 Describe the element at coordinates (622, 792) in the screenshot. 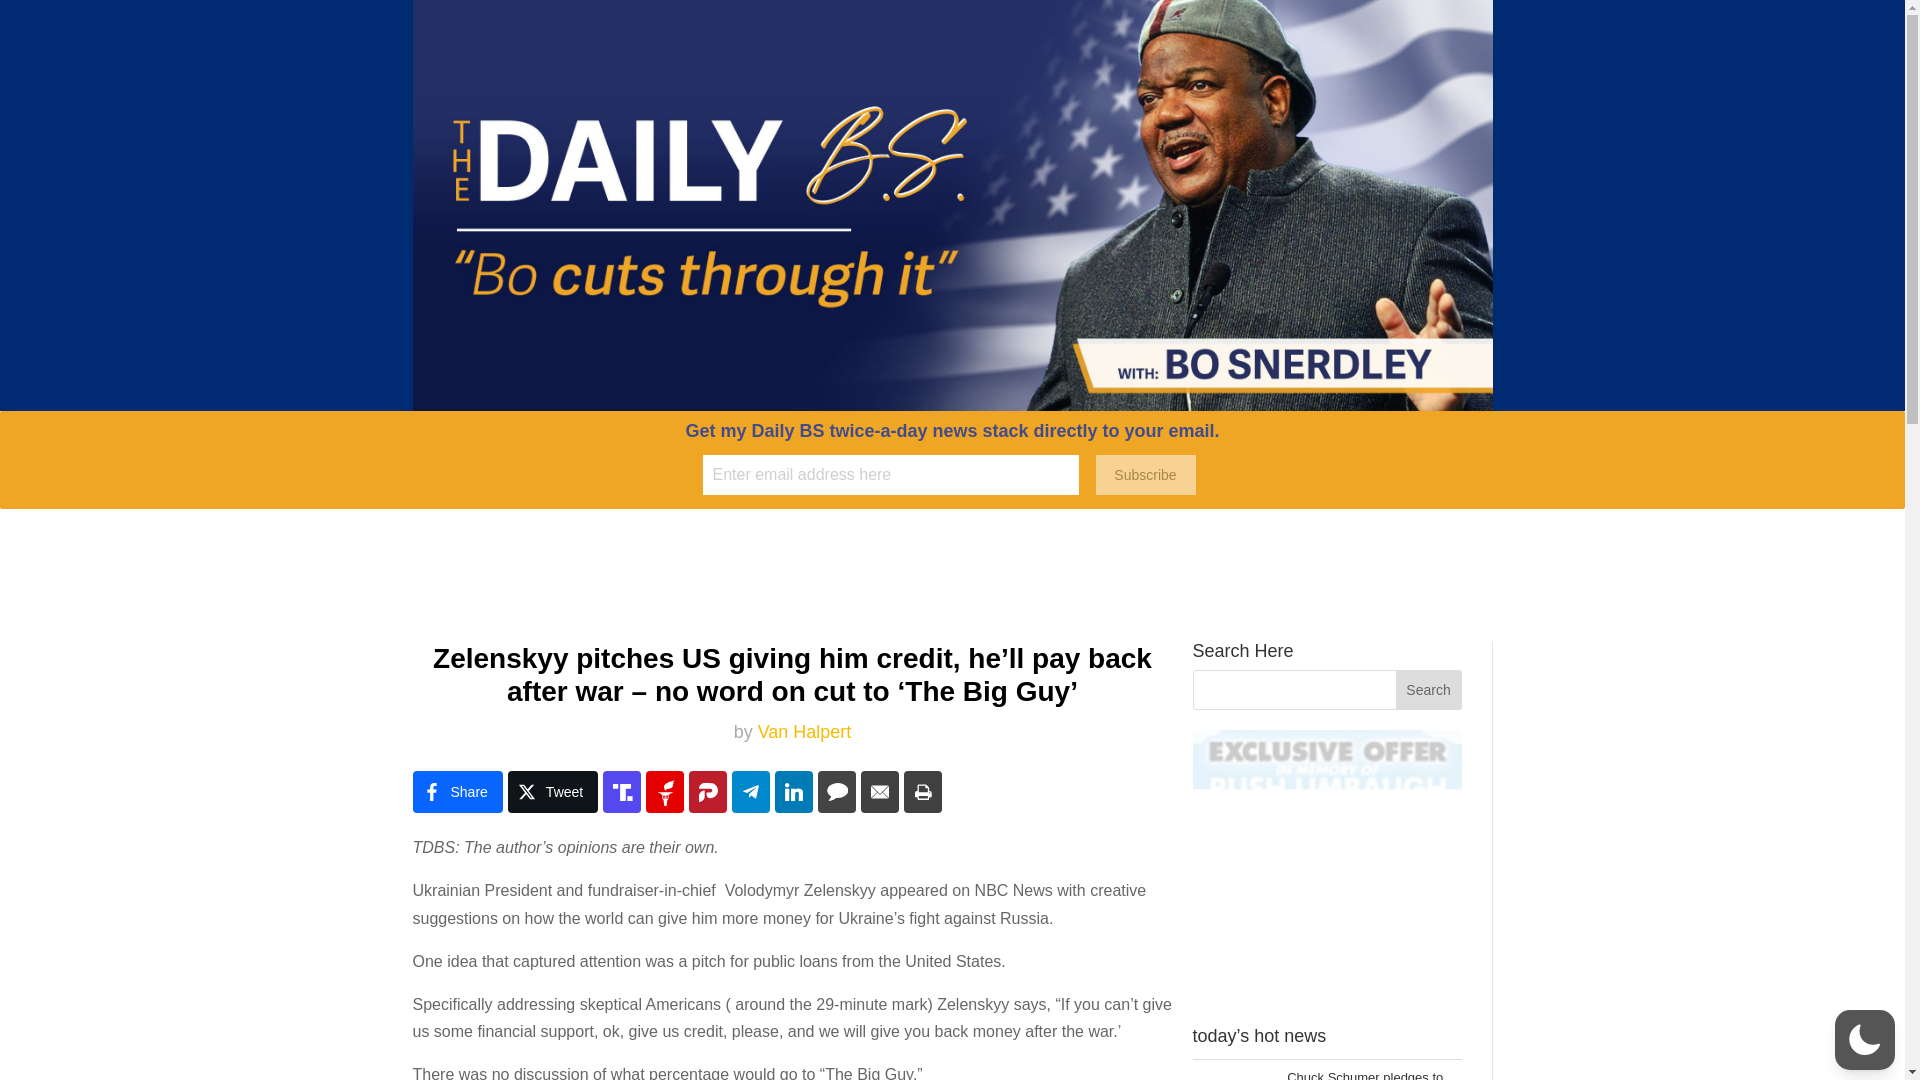

I see `Share on Truth` at that location.